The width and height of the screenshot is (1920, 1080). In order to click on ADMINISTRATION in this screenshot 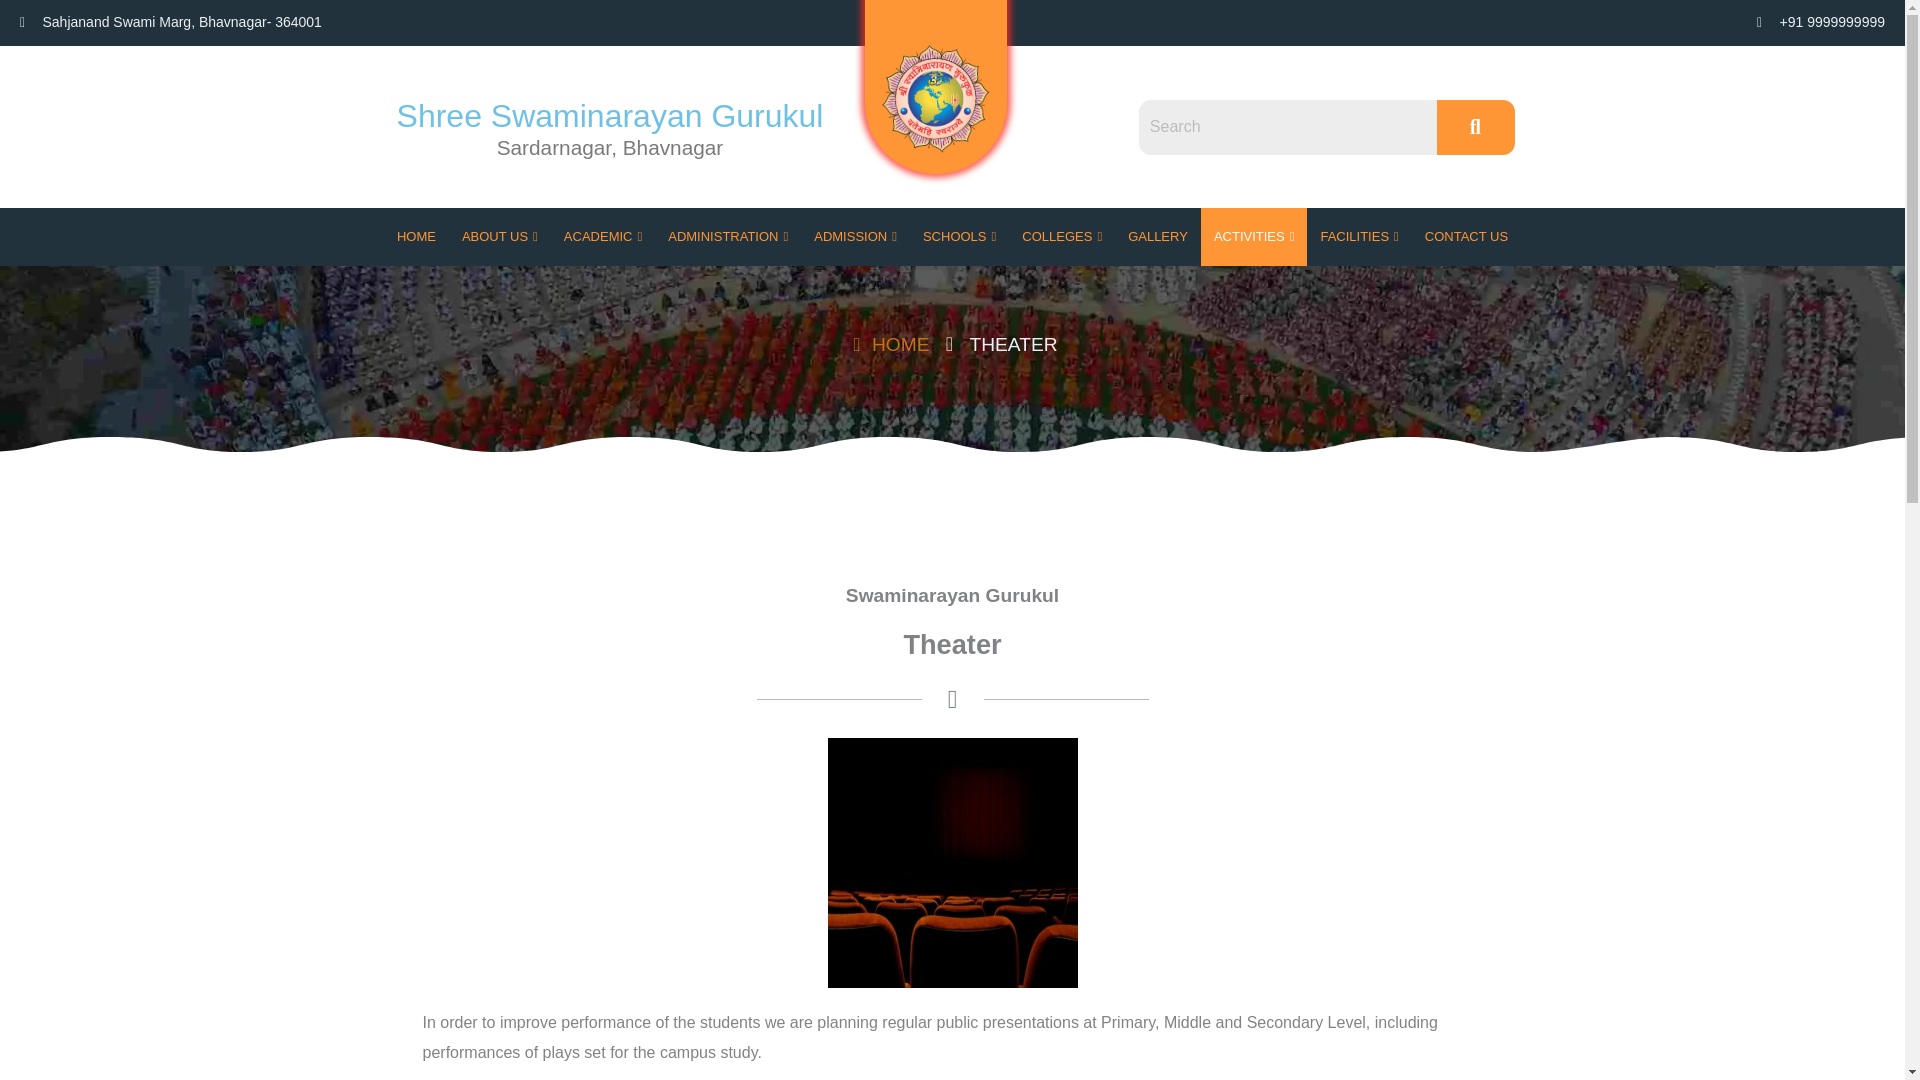, I will do `click(727, 236)`.